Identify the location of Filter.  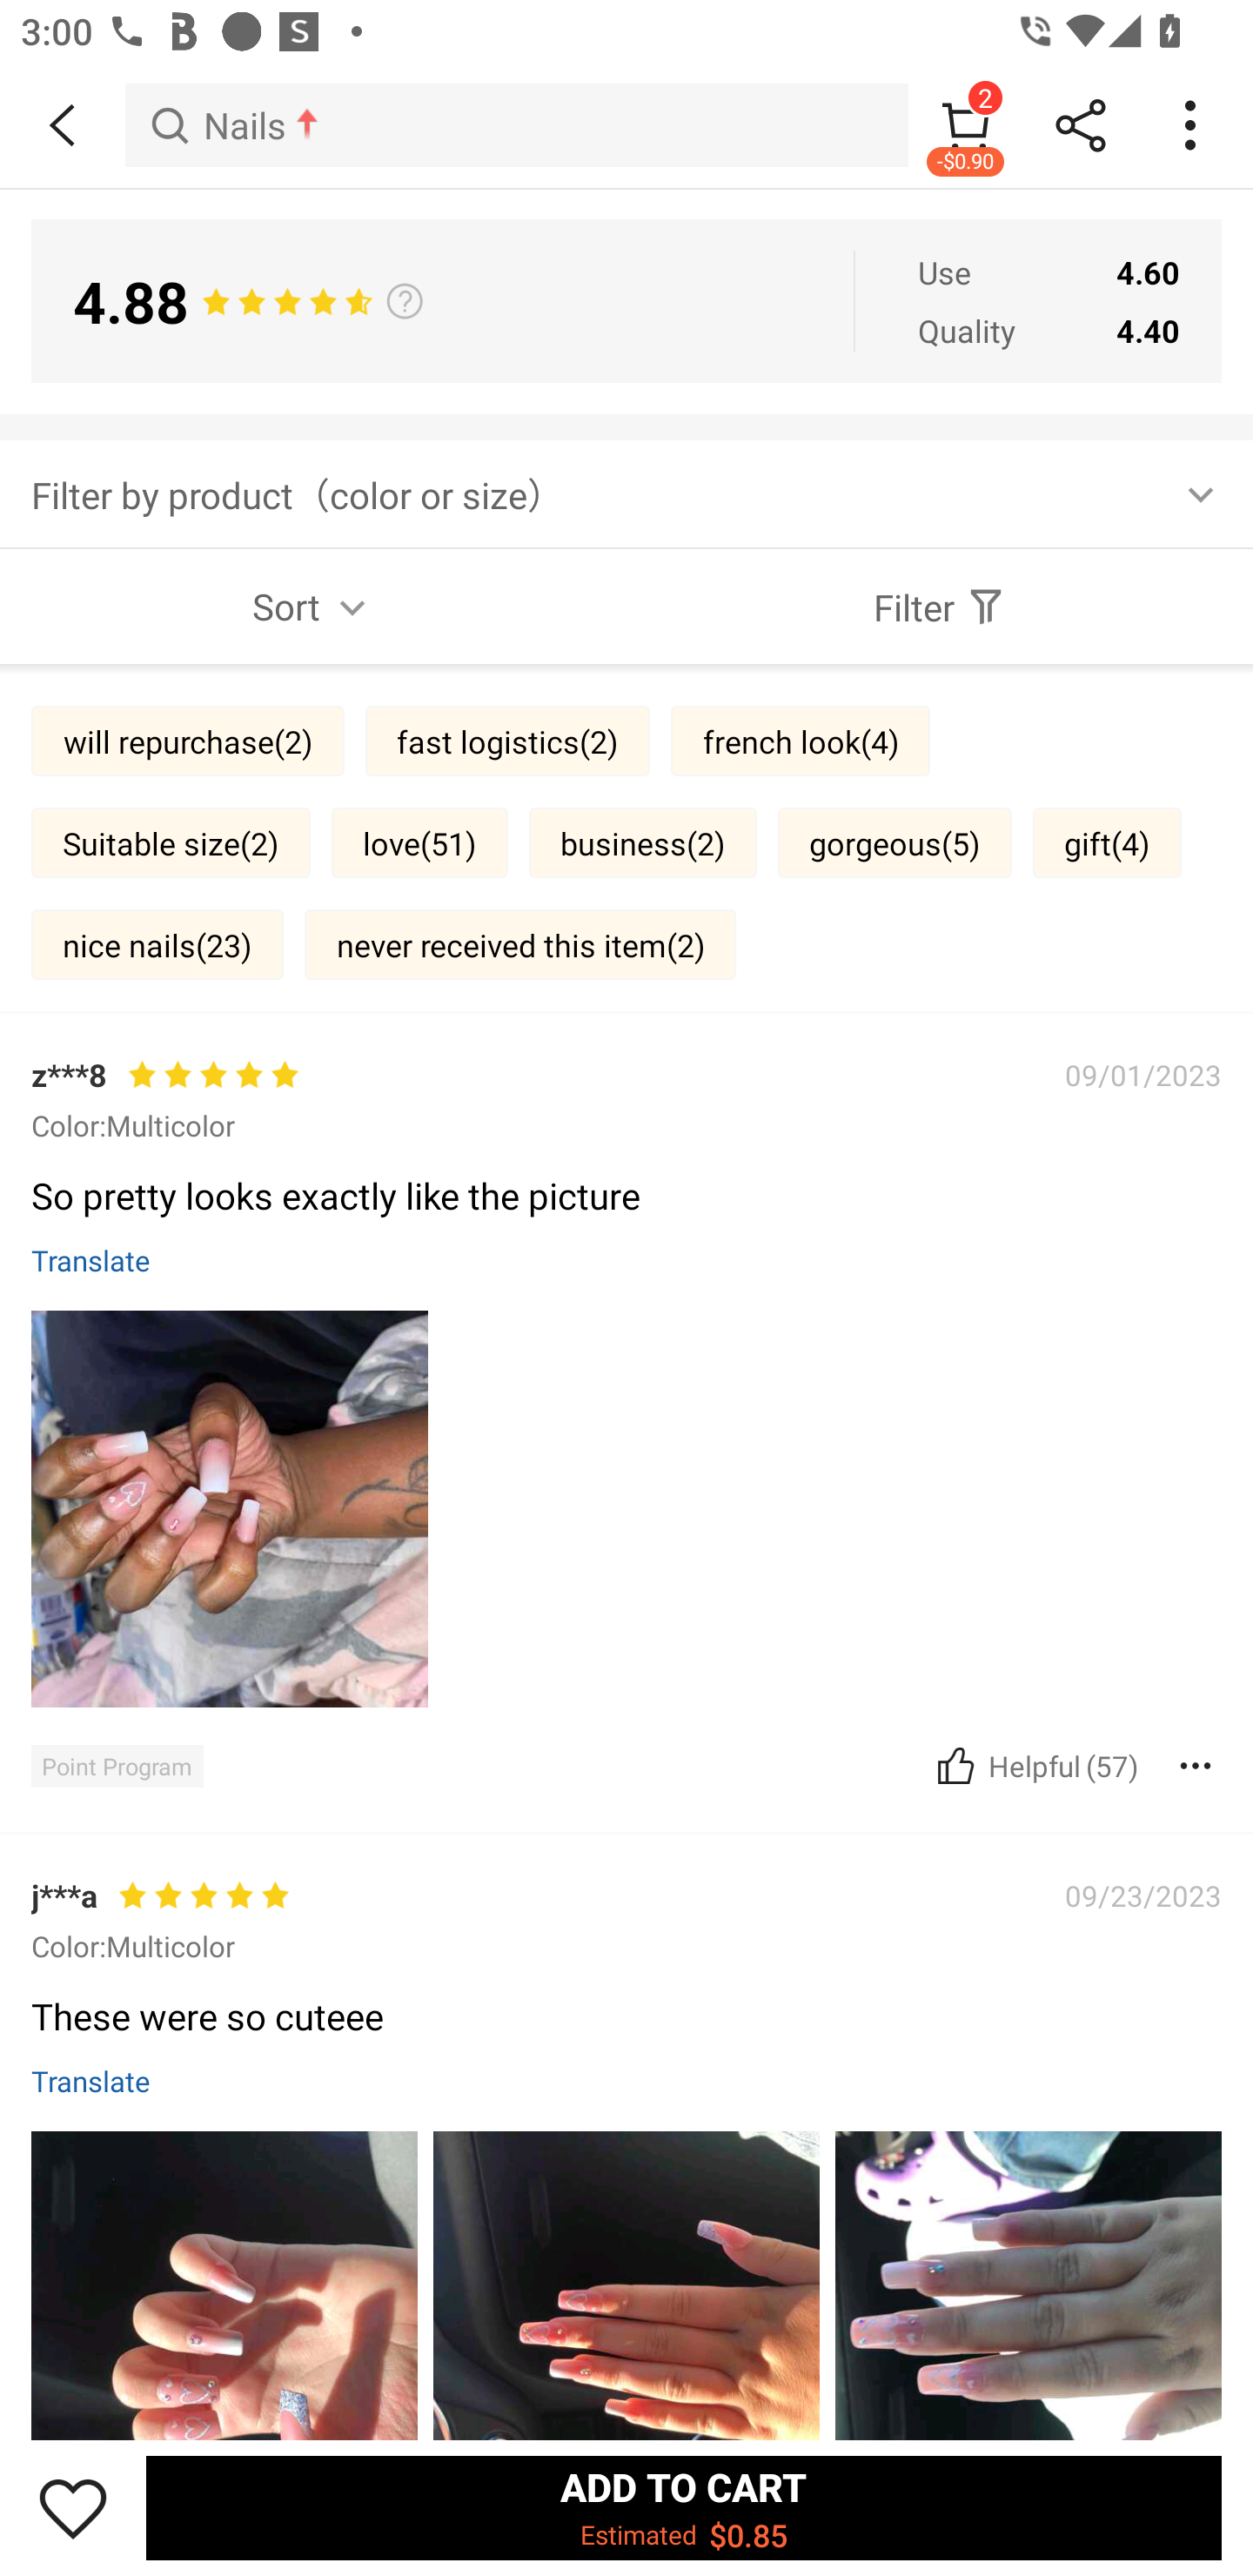
(940, 606).